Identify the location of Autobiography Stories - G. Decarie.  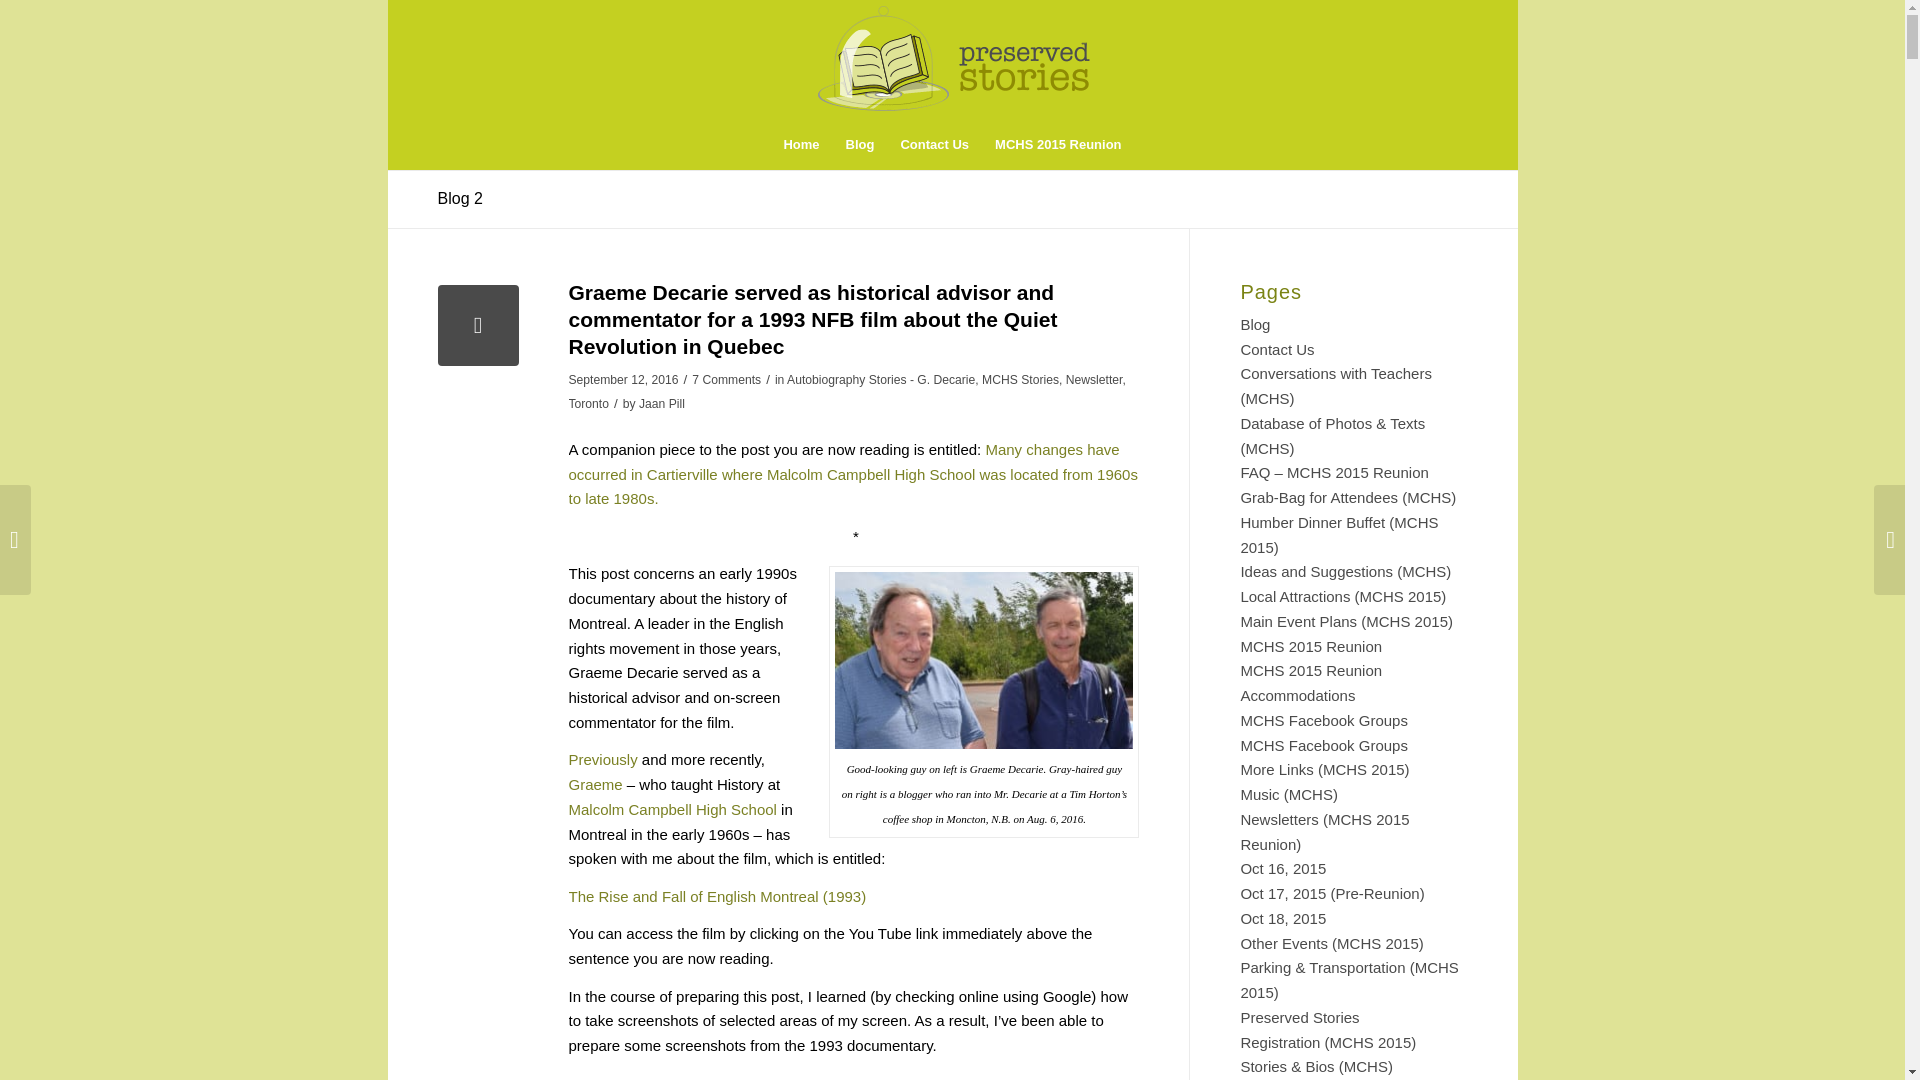
(881, 379).